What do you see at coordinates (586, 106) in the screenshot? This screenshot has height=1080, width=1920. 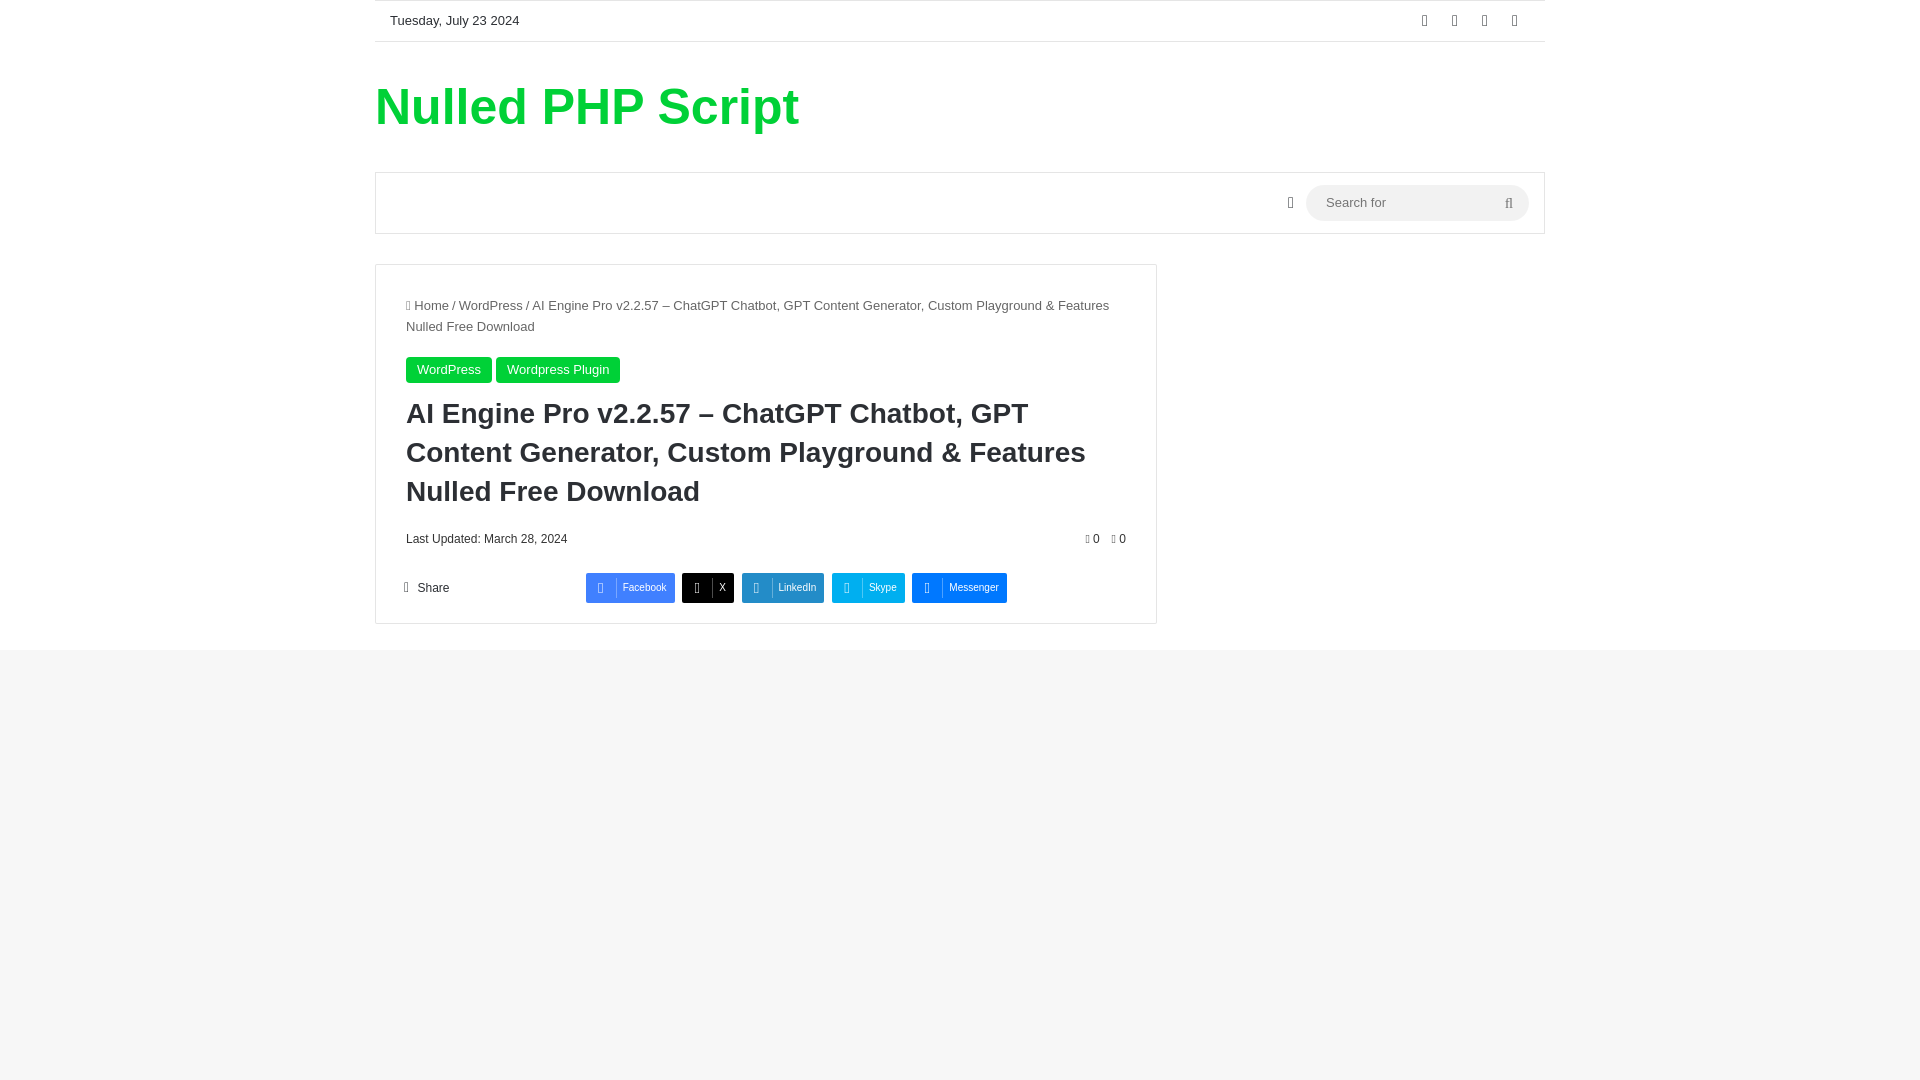 I see `Nulled PHP Script` at bounding box center [586, 106].